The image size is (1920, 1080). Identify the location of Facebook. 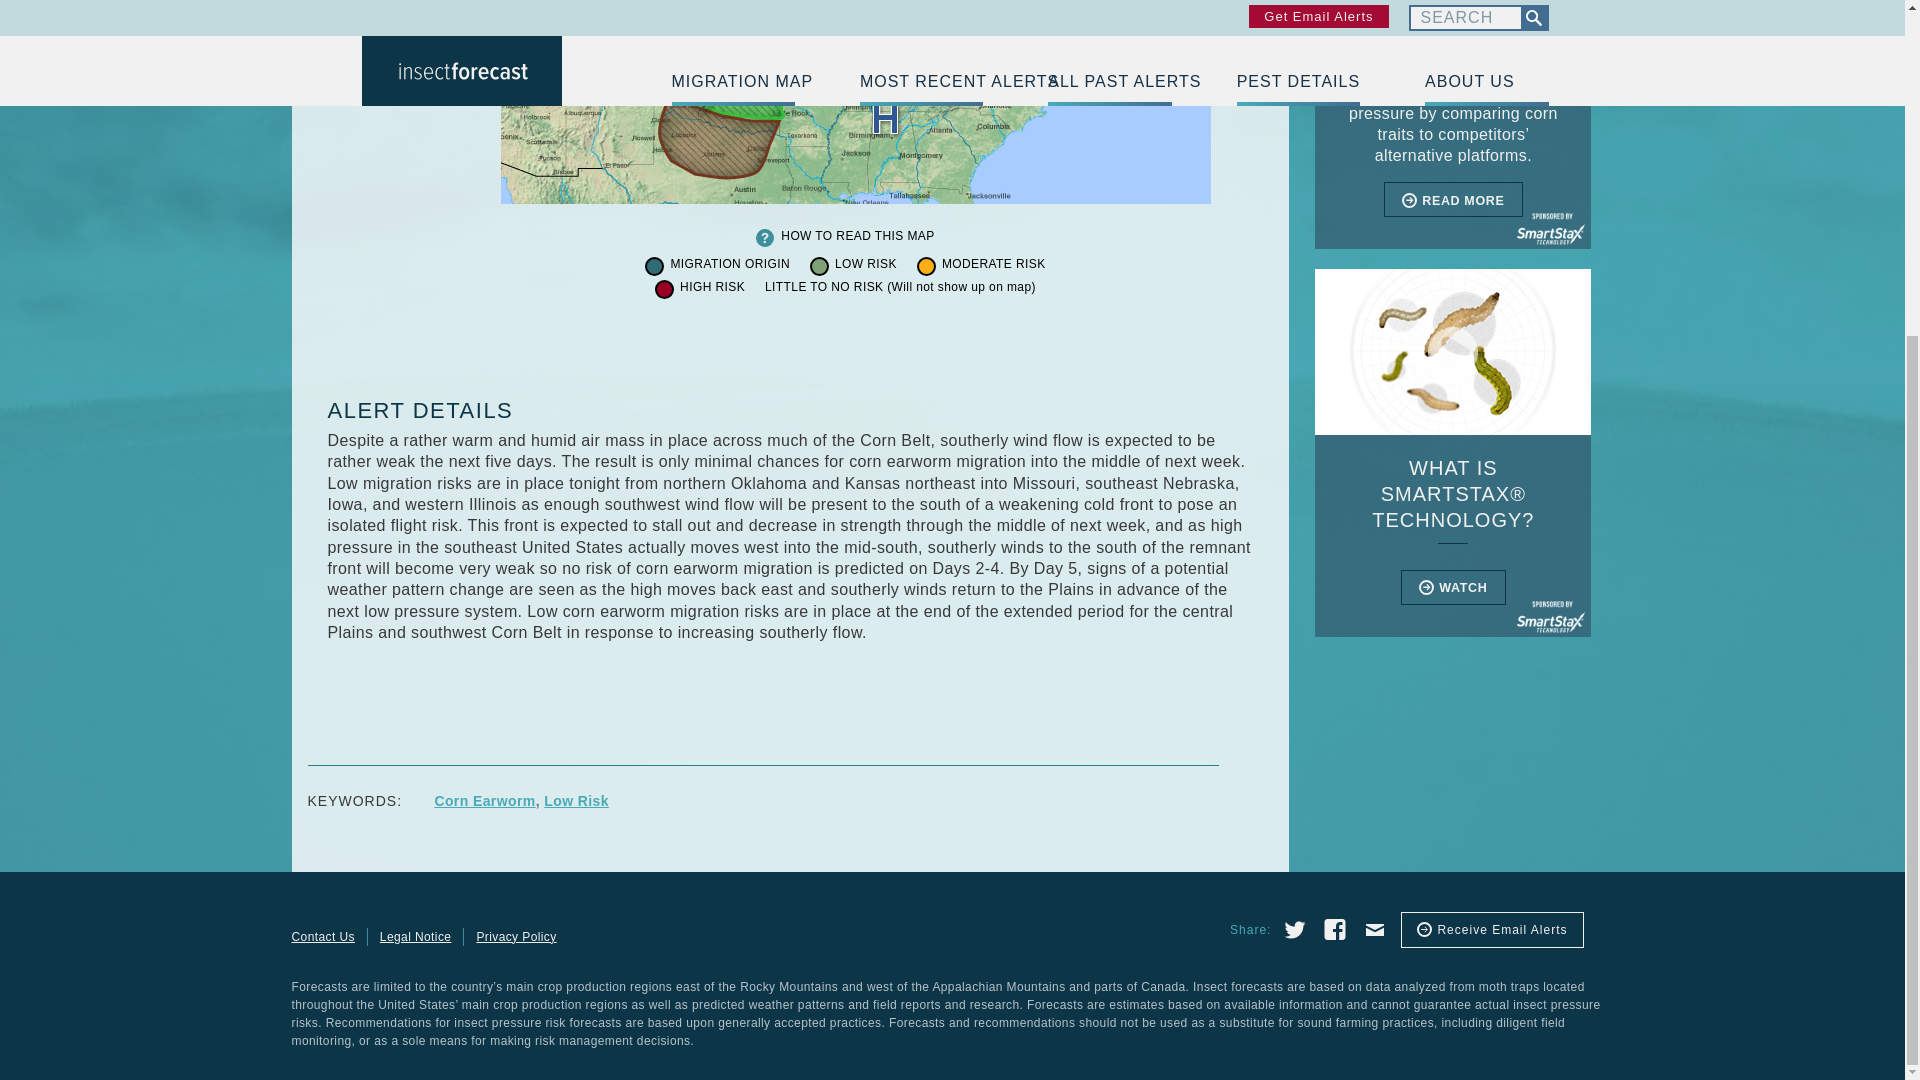
(1331, 927).